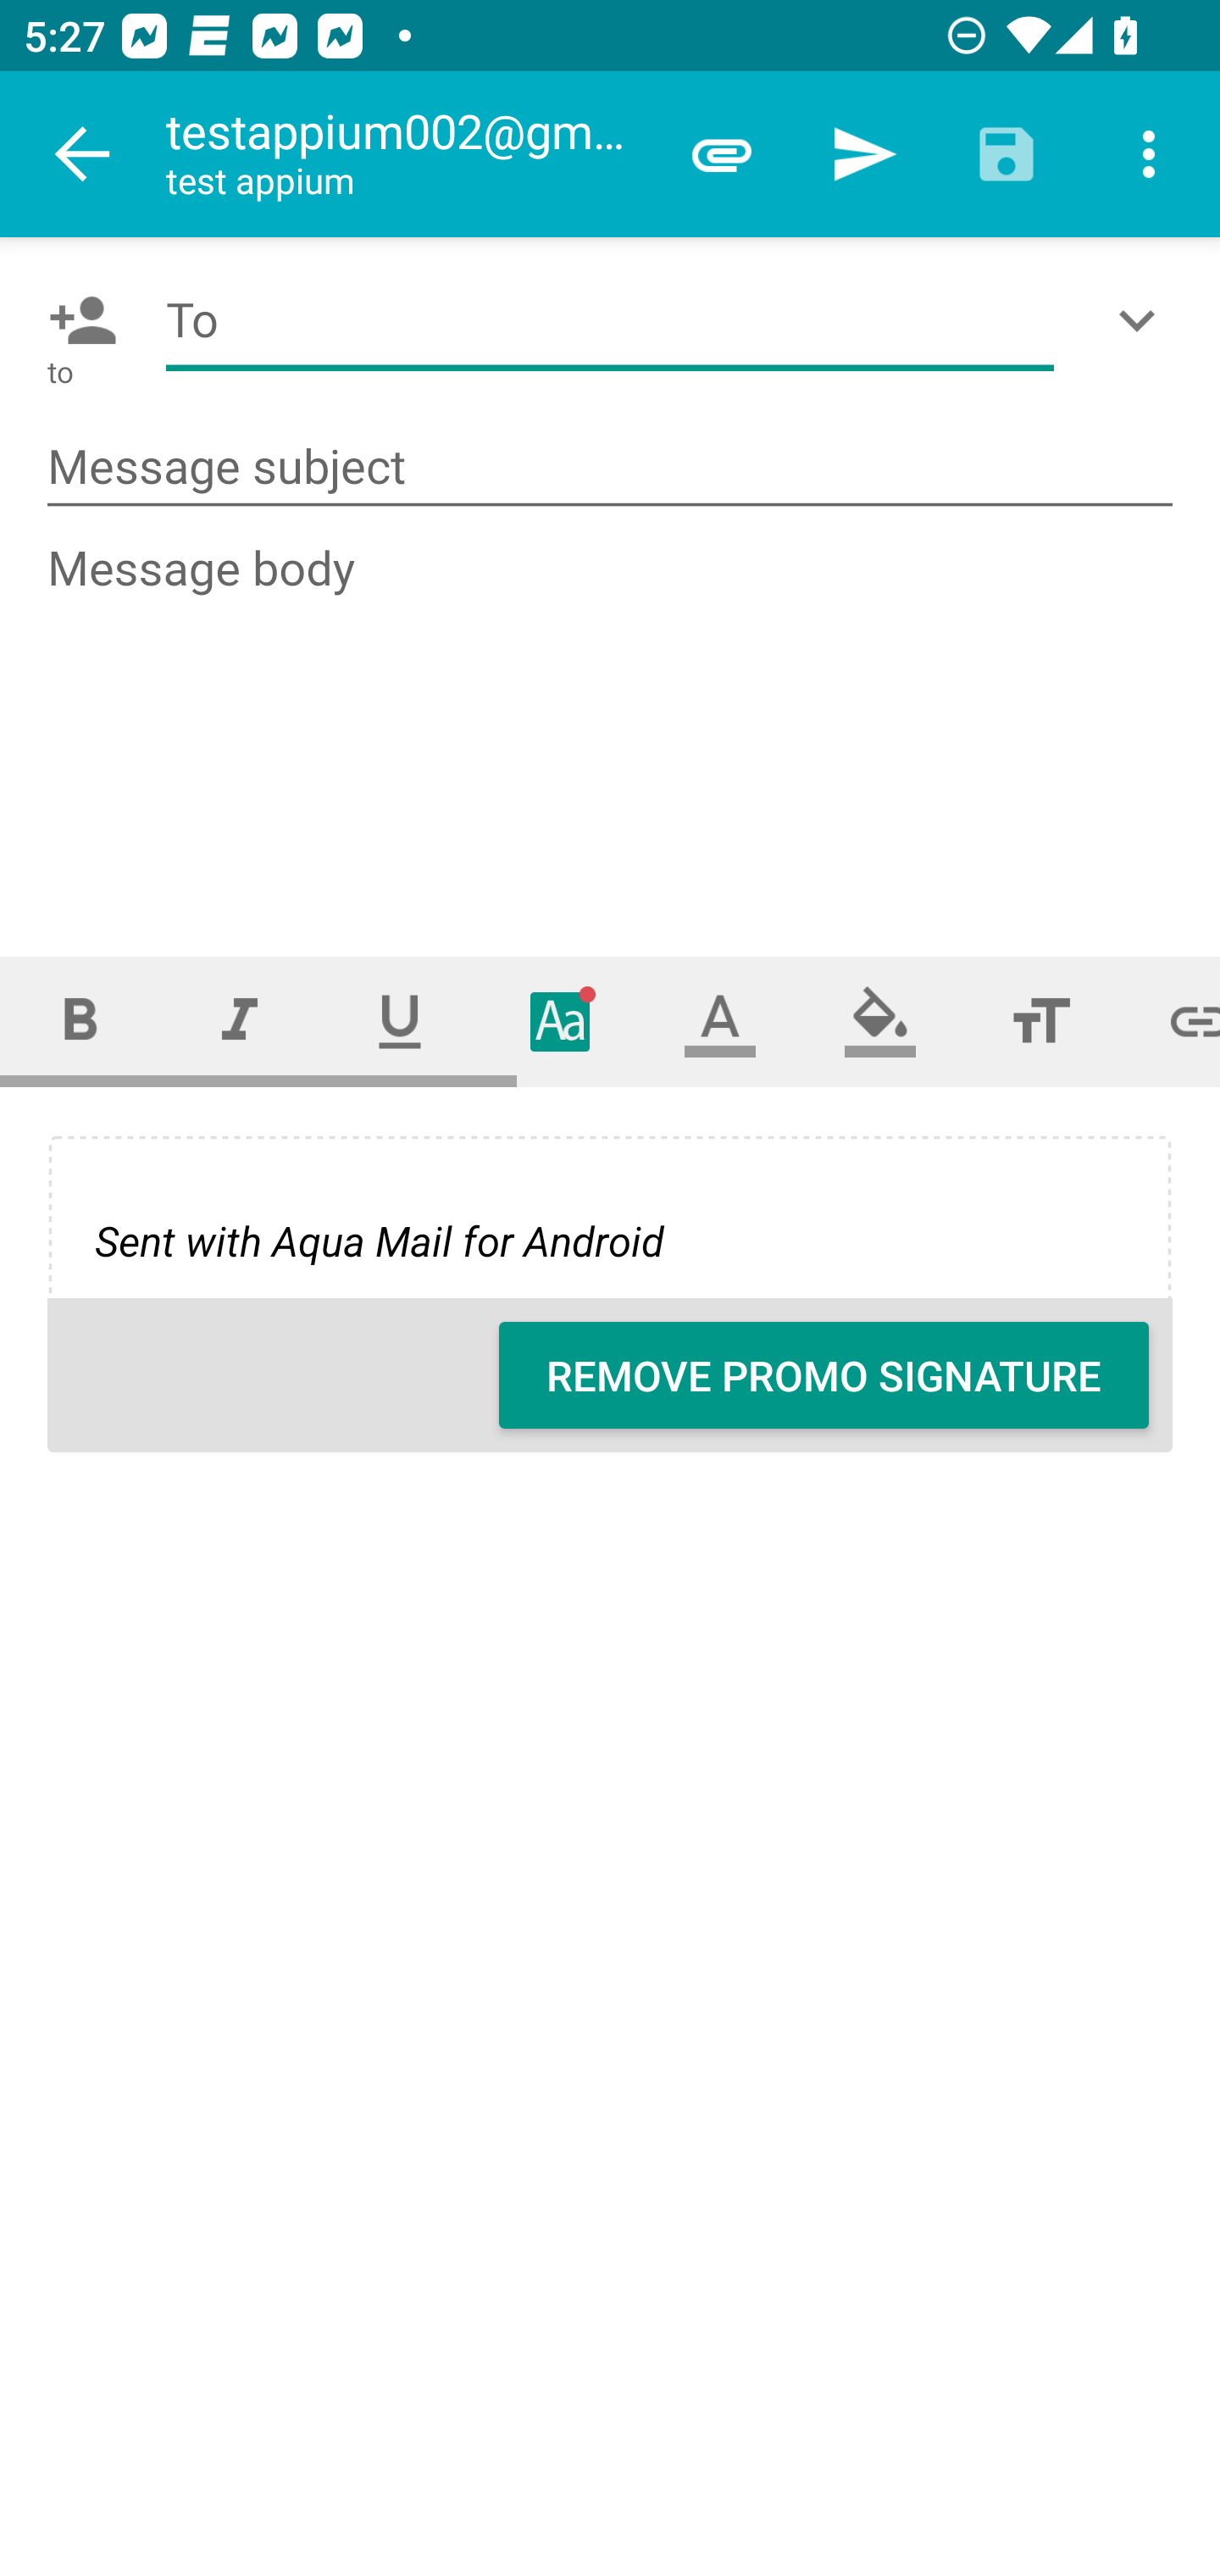 The image size is (1220, 2576). Describe the element at coordinates (408, 154) in the screenshot. I see `testappium002@gmail.com test appium` at that location.